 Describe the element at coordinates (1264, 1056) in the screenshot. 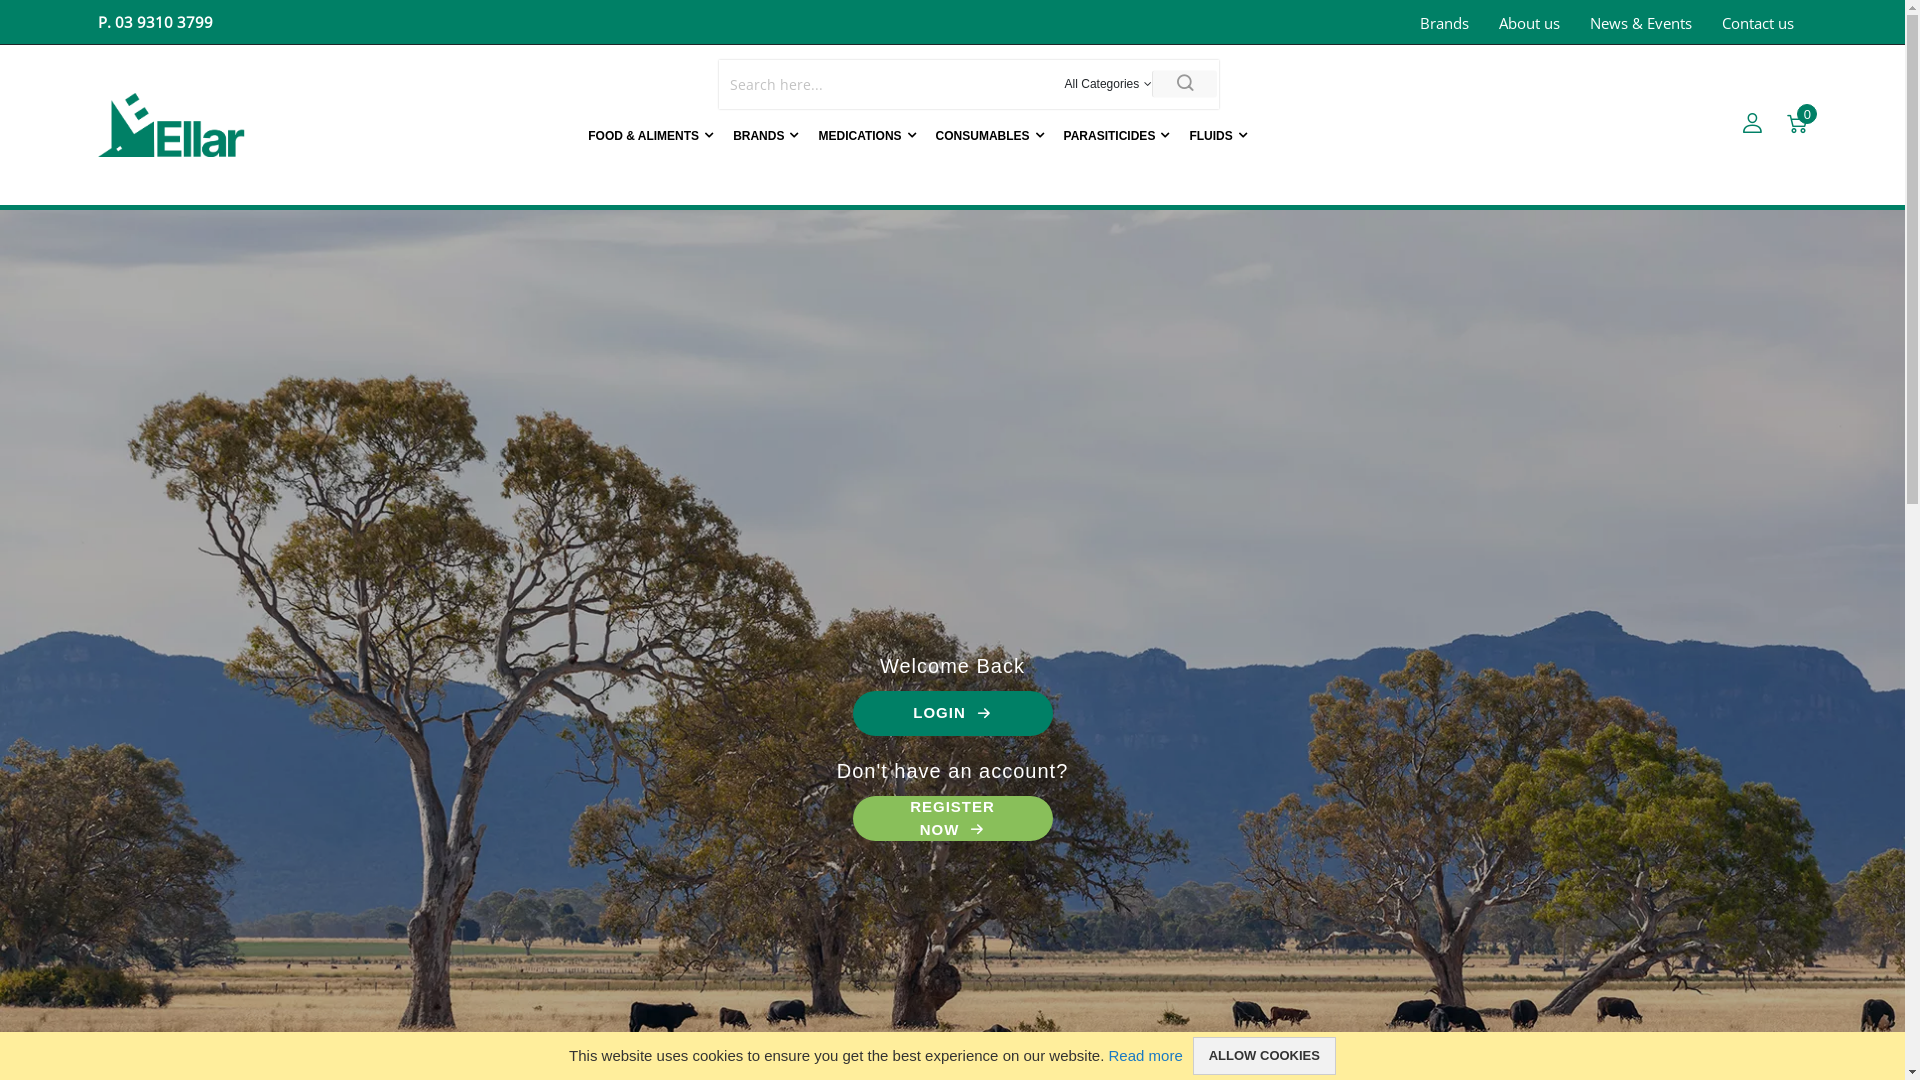

I see `ALLOW COOKIES` at that location.